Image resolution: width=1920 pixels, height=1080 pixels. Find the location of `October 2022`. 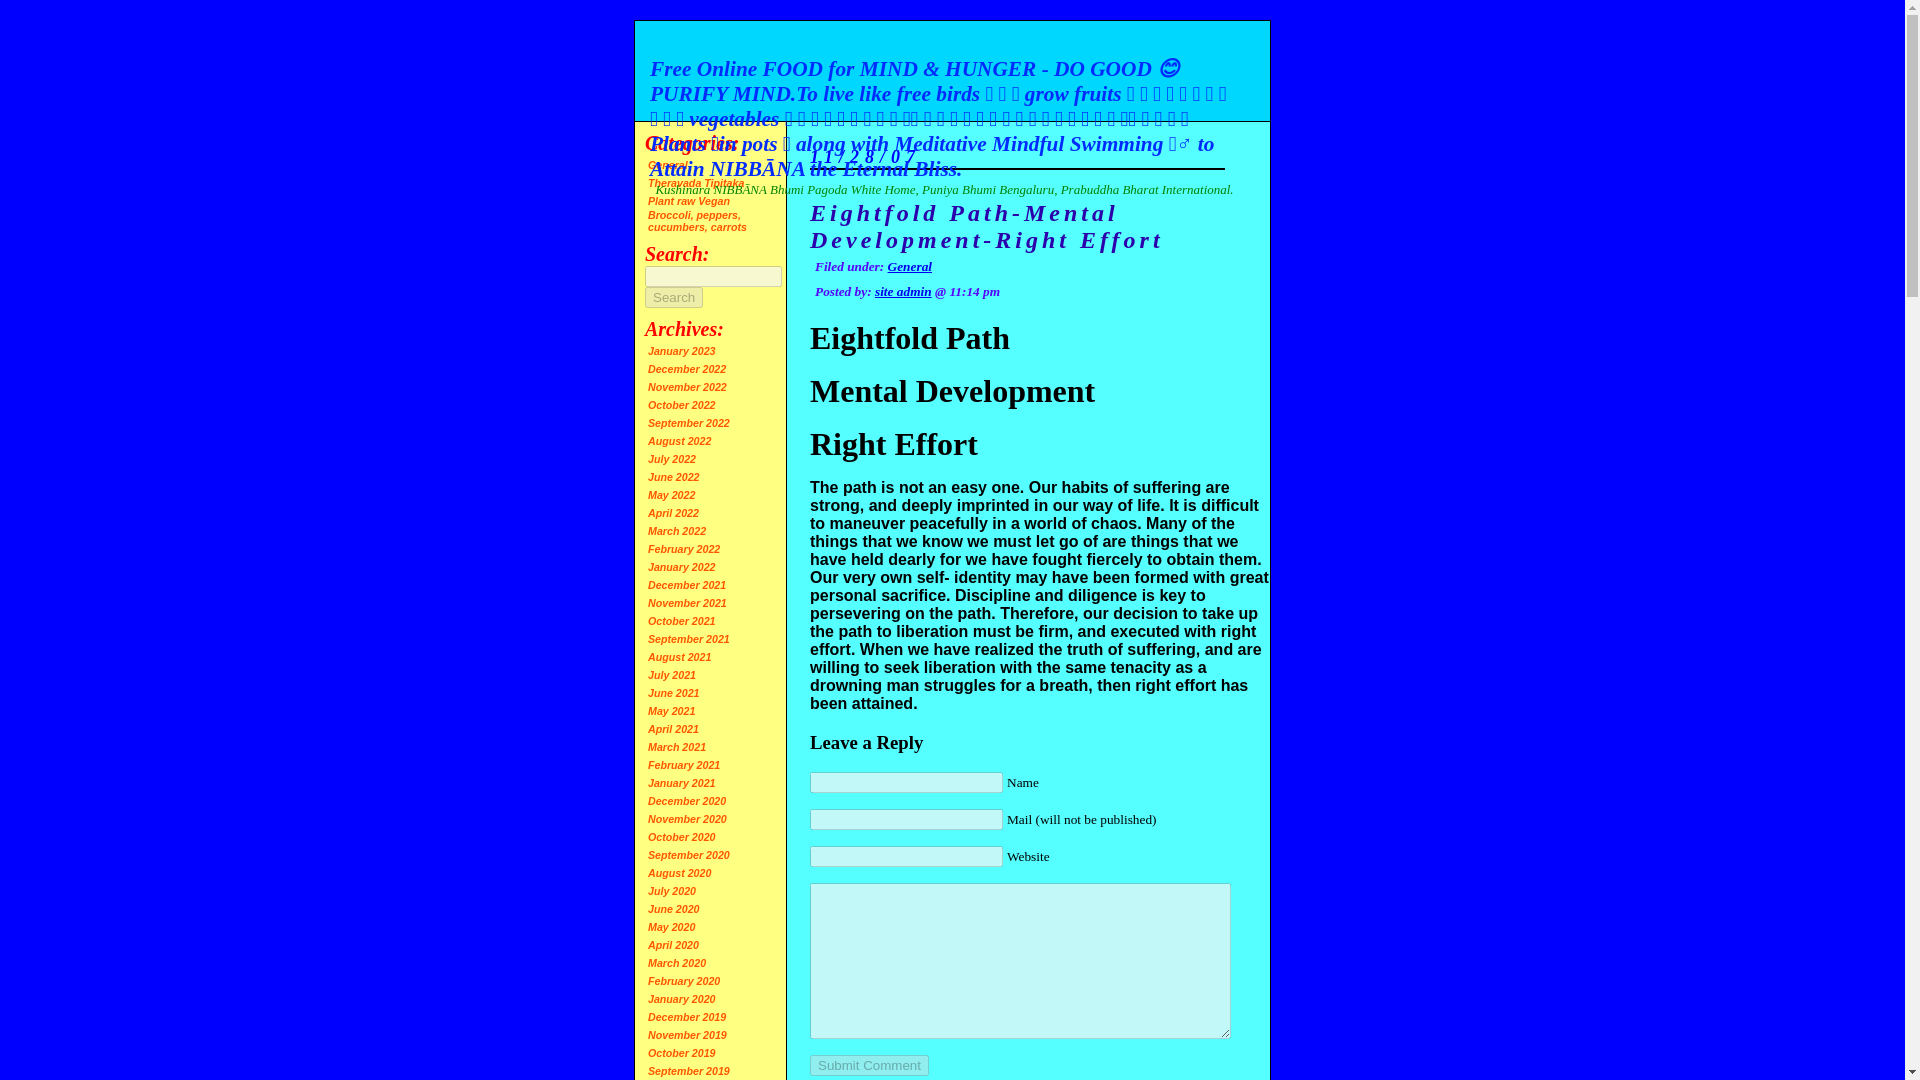

October 2022 is located at coordinates (682, 404).